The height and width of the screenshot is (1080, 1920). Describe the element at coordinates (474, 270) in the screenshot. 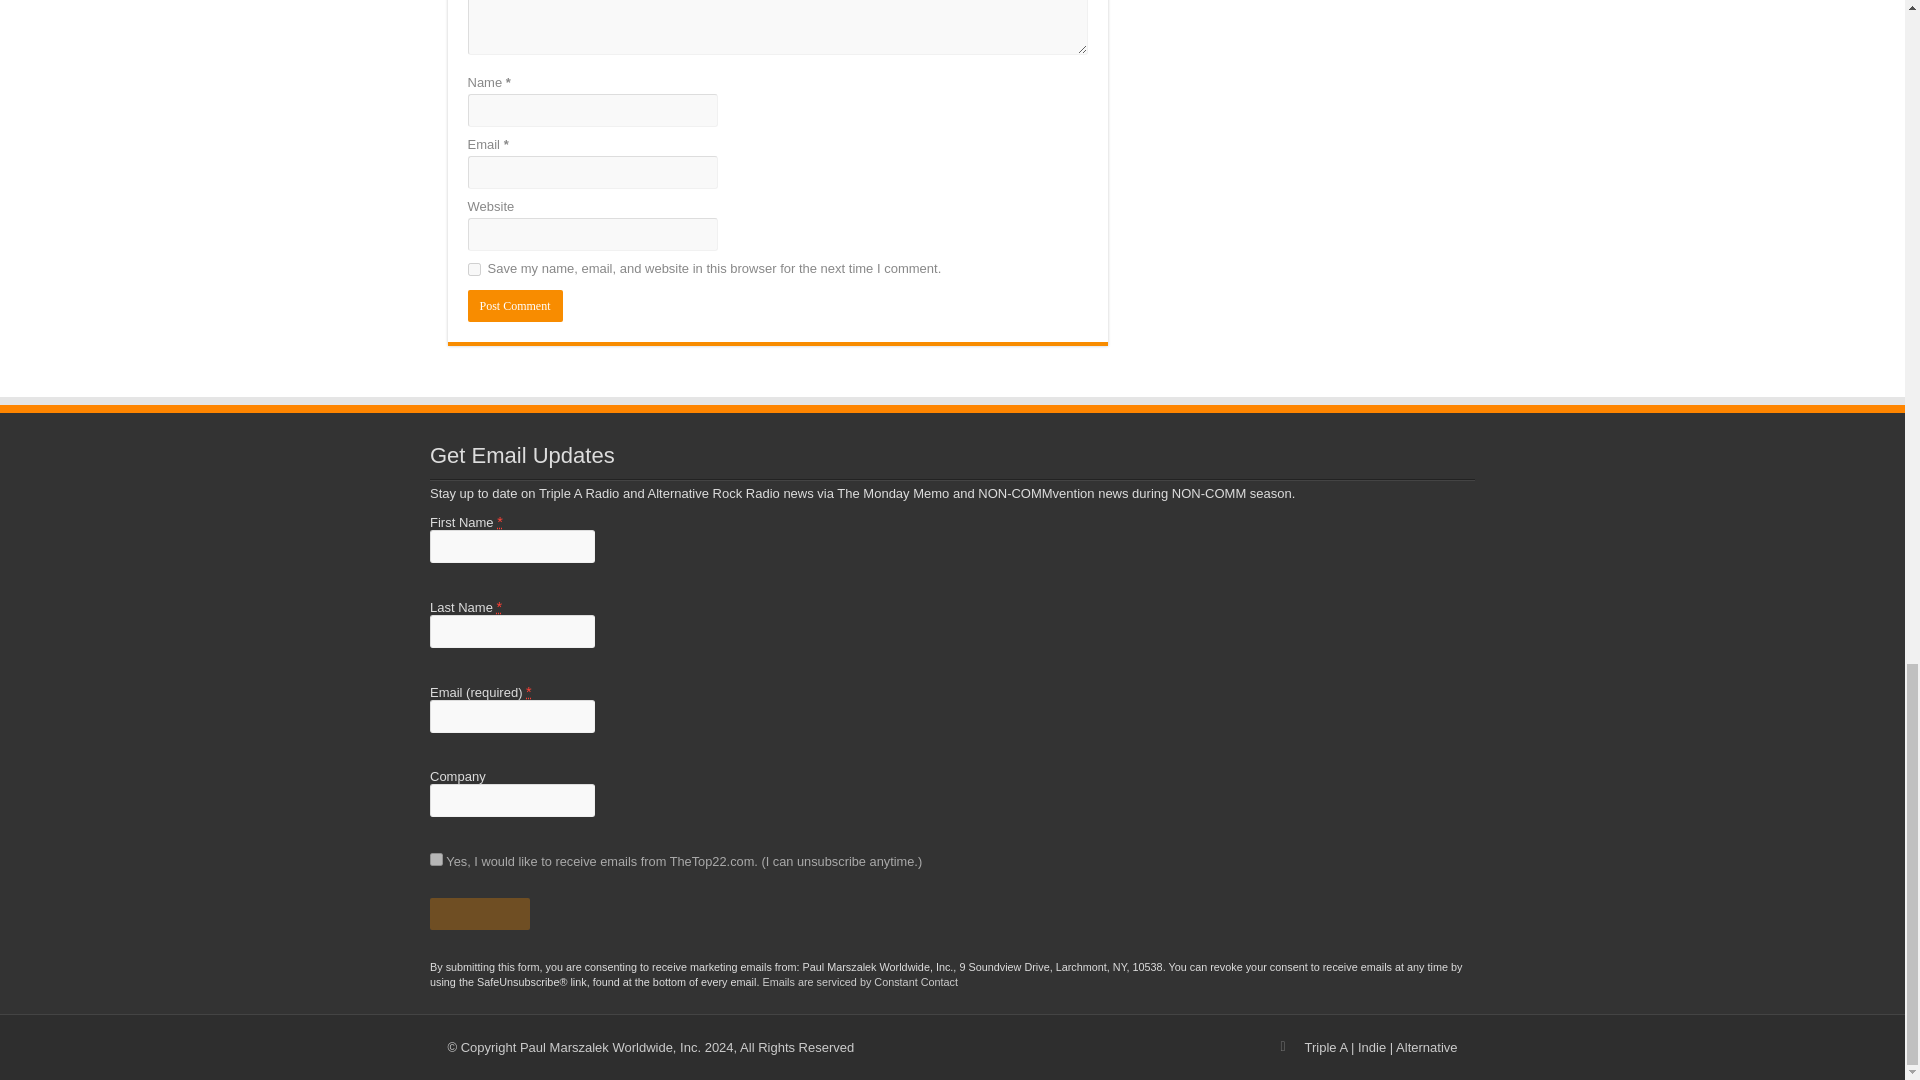

I see `yes` at that location.